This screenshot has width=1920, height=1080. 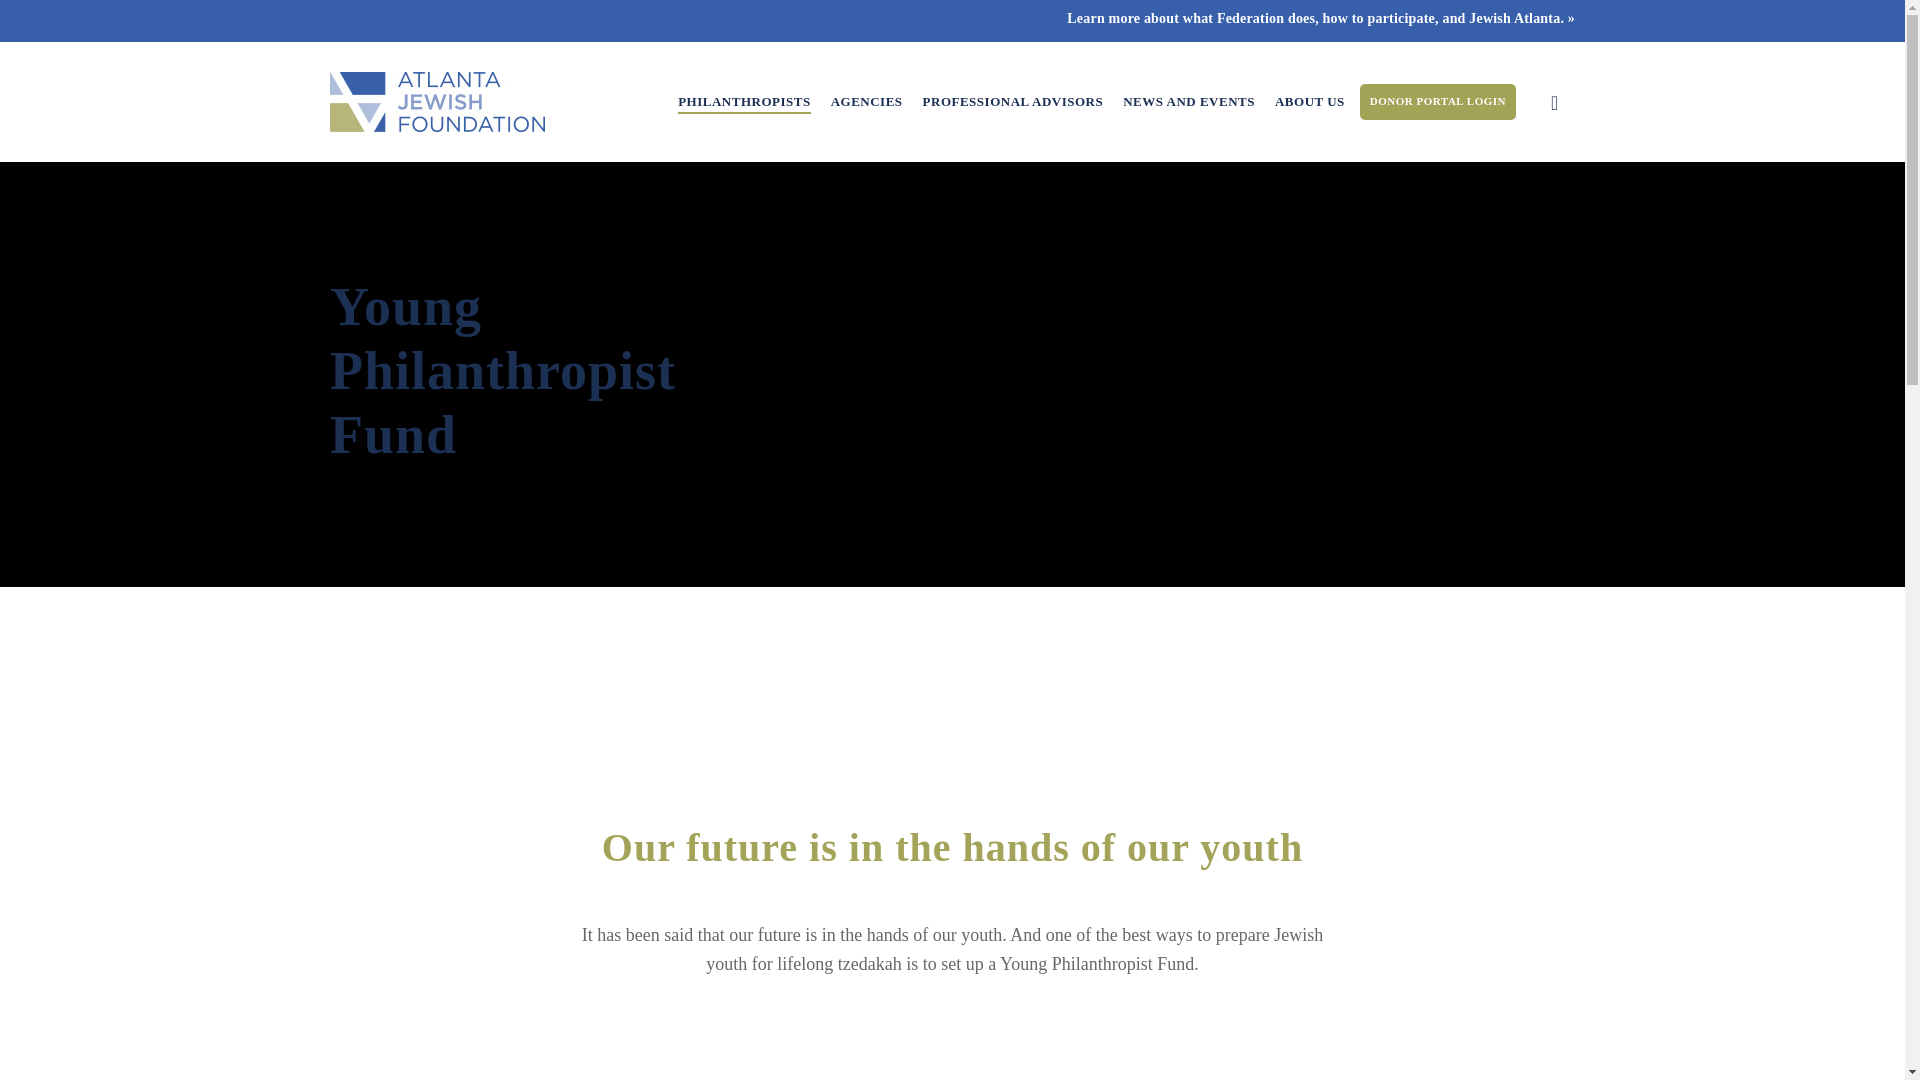 I want to click on NEWS AND EVENTS, so click(x=1189, y=102).